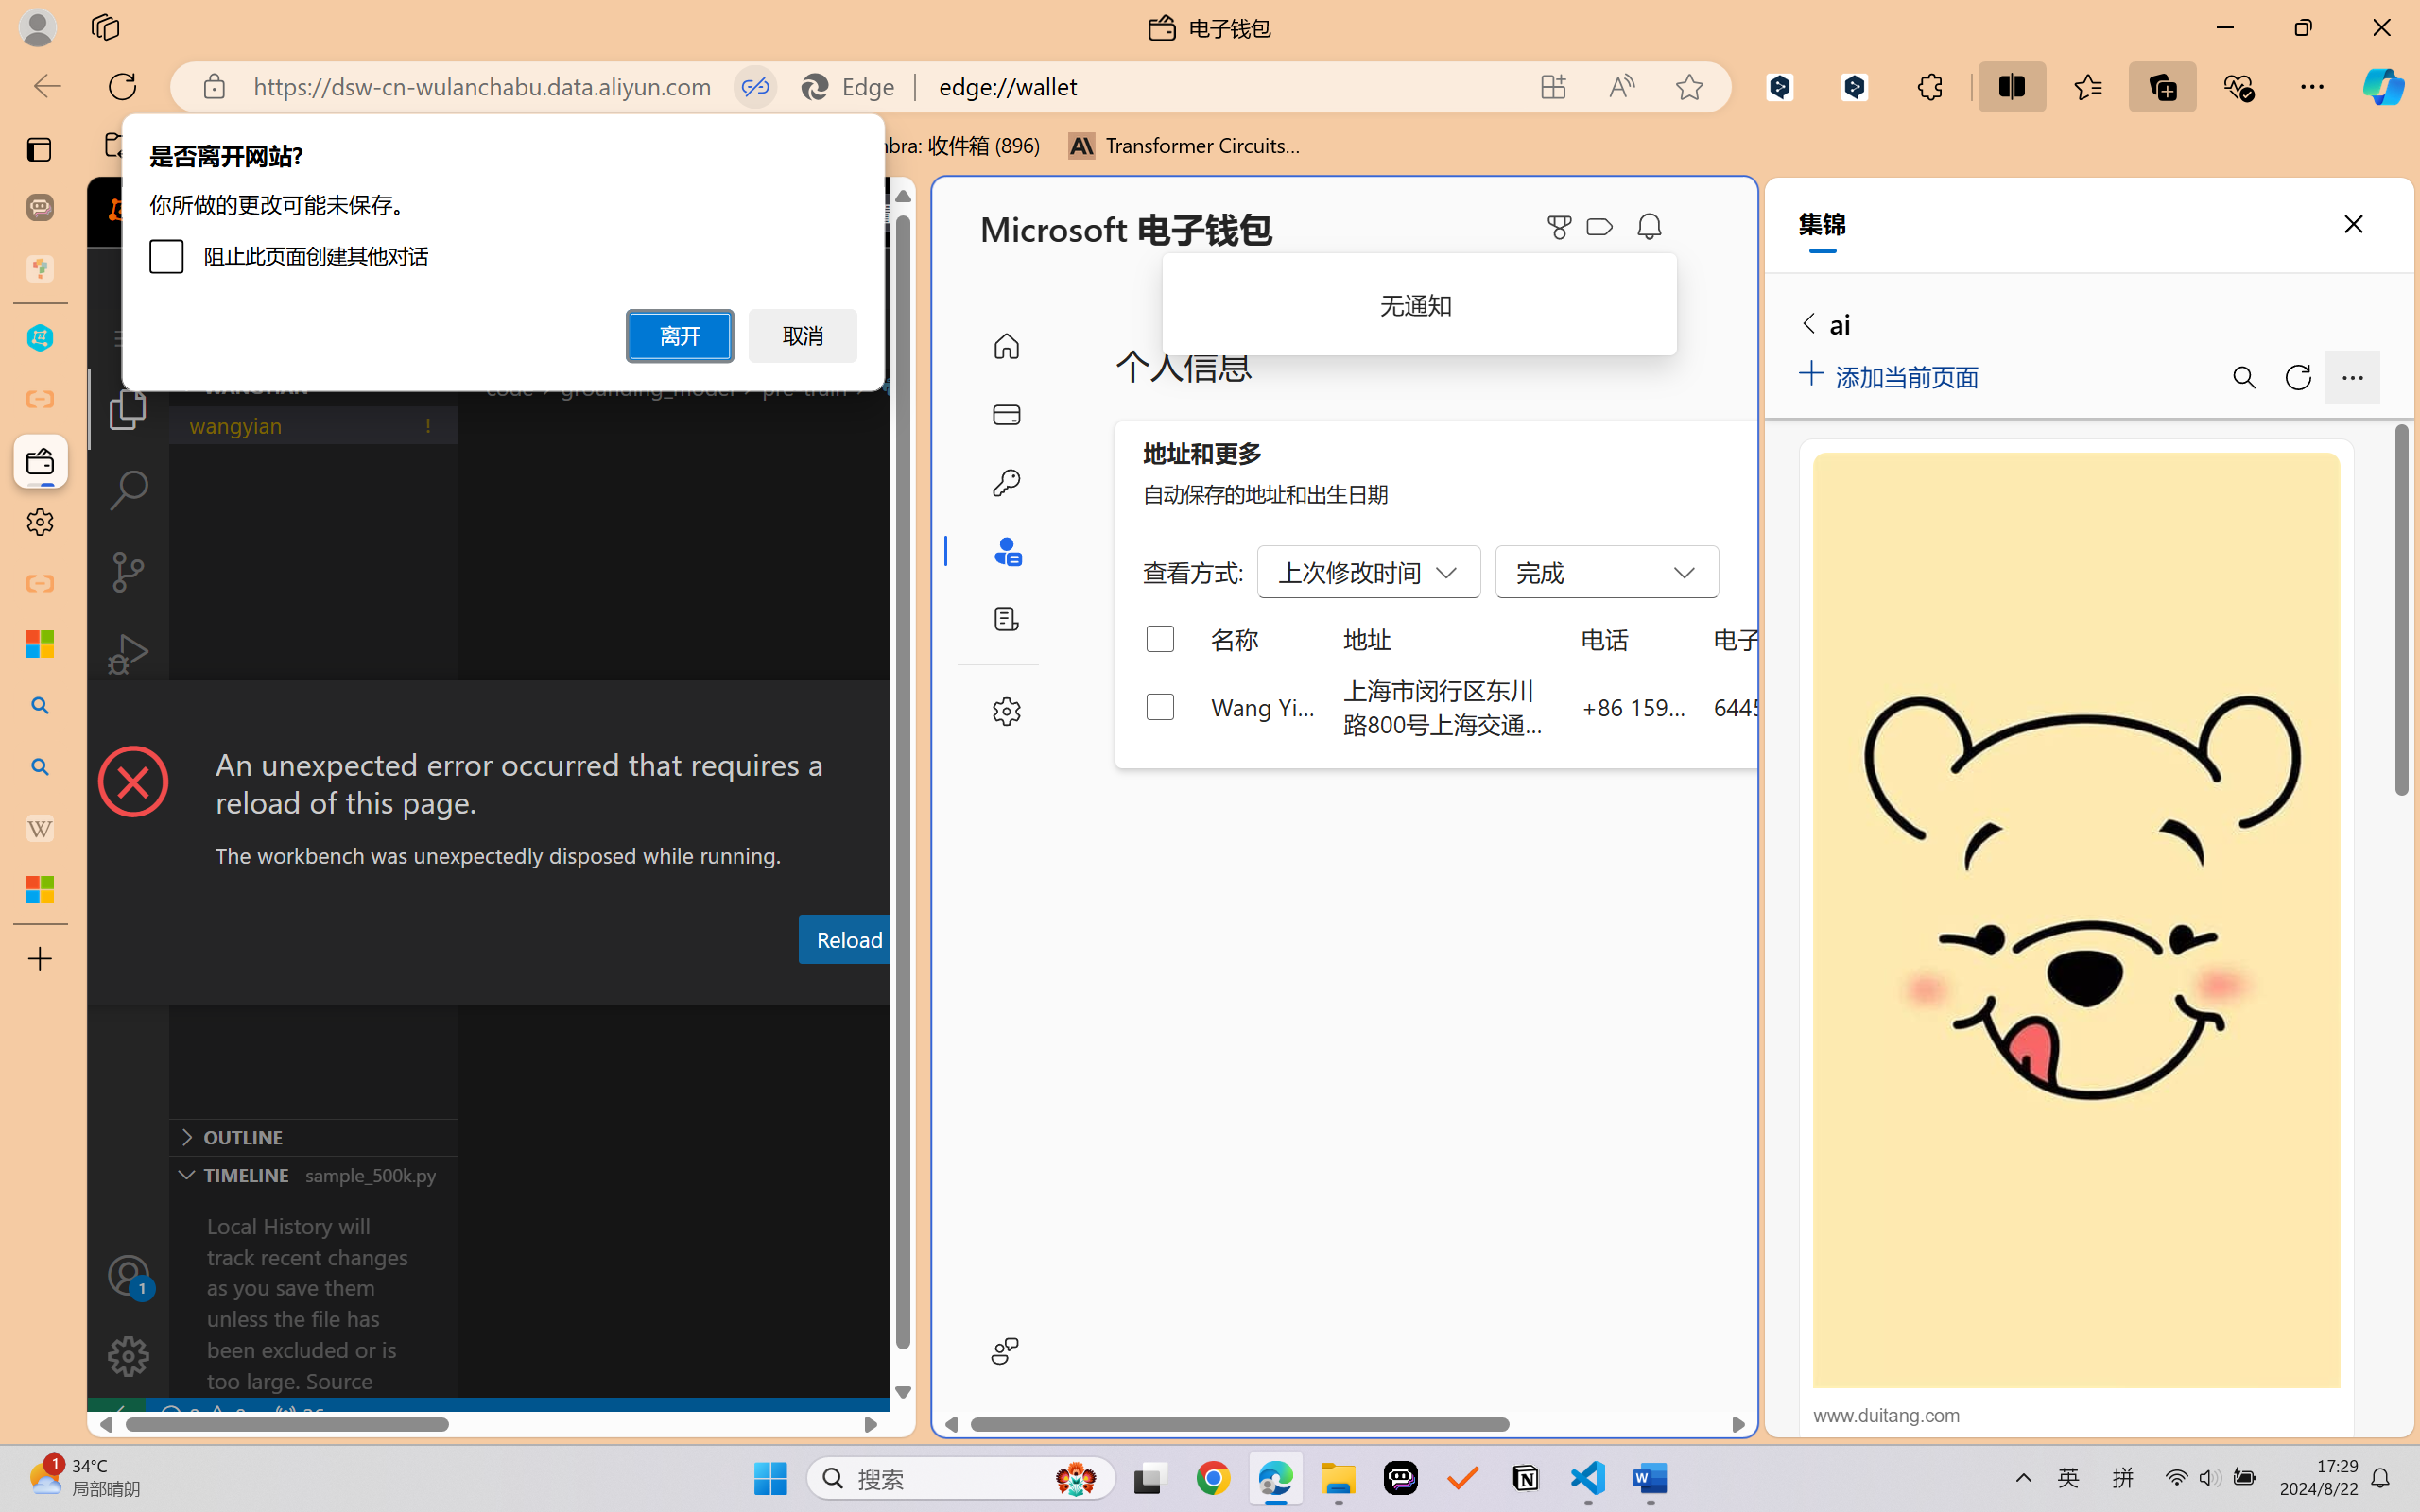 This screenshot has height=1512, width=2420. Describe the element at coordinates (1603, 228) in the screenshot. I see `Microsoft Cashback` at that location.